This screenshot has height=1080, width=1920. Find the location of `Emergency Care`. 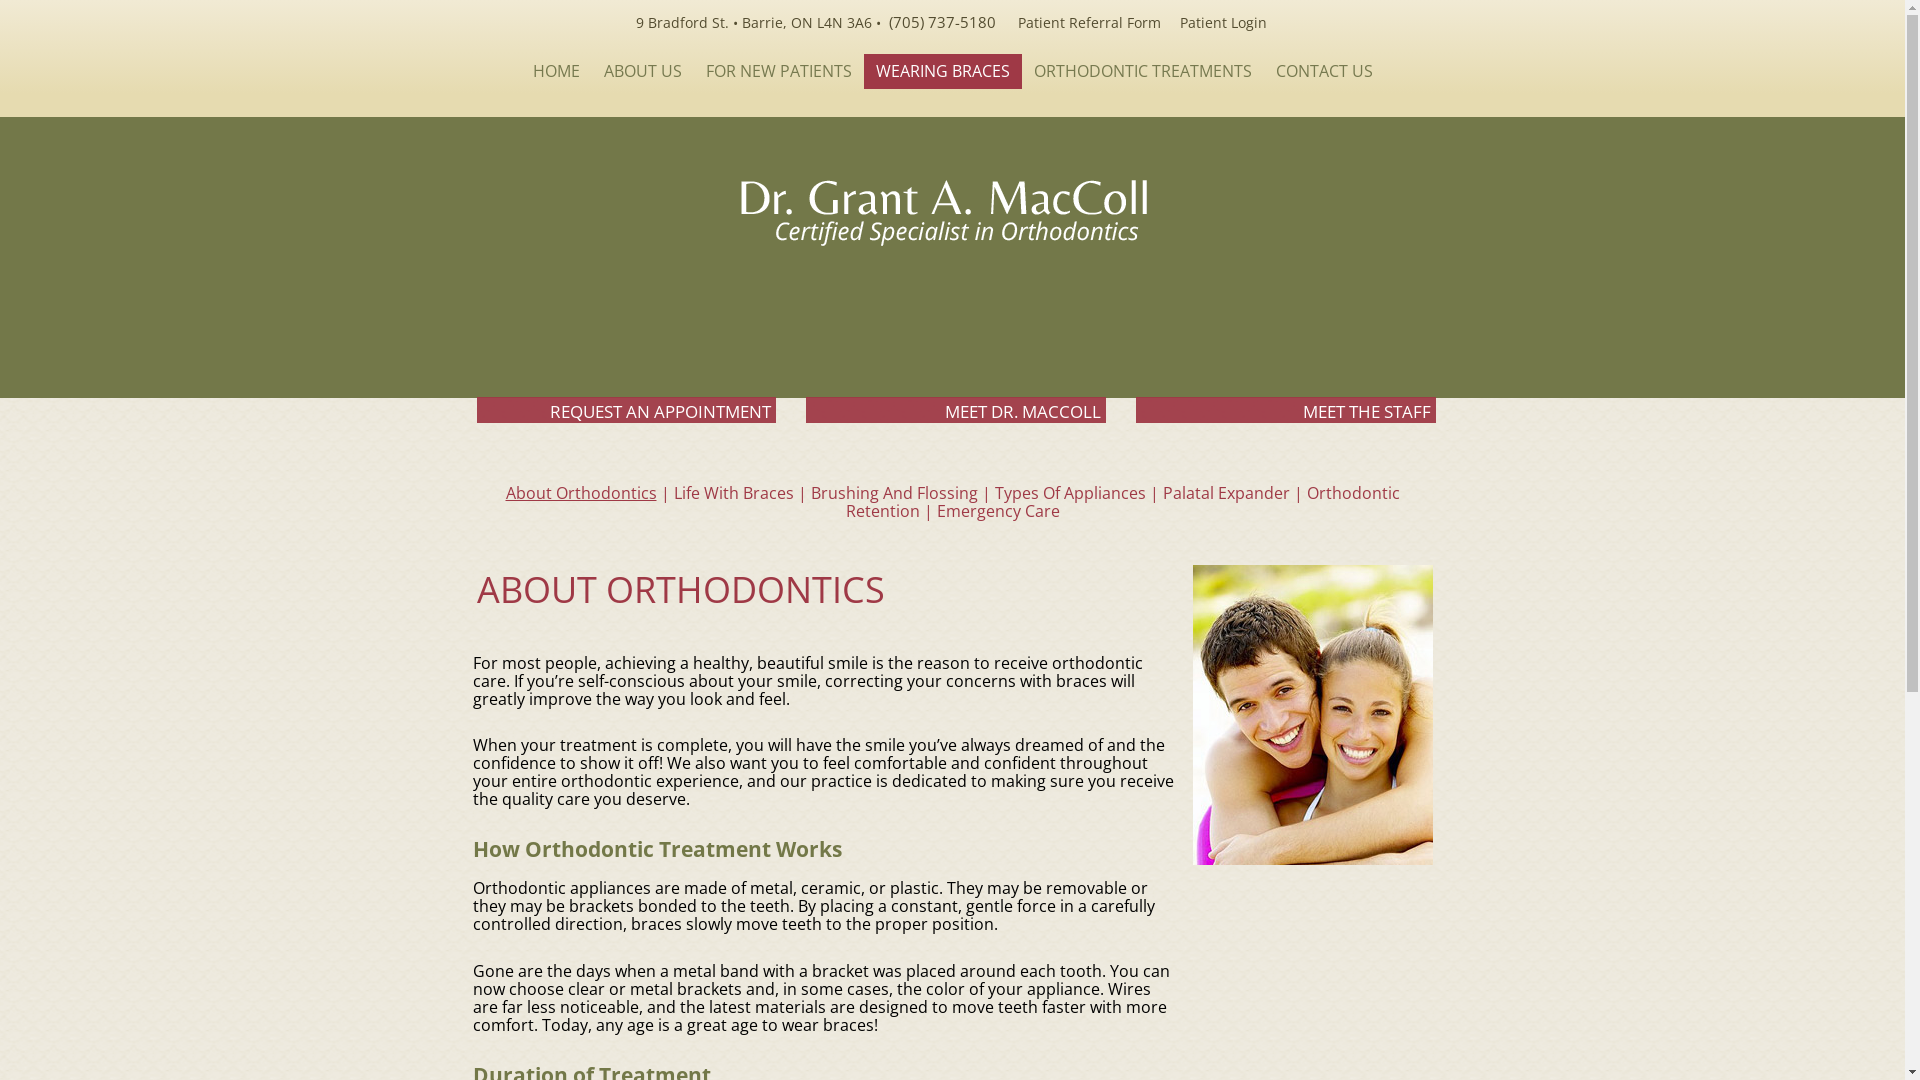

Emergency Care is located at coordinates (998, 511).